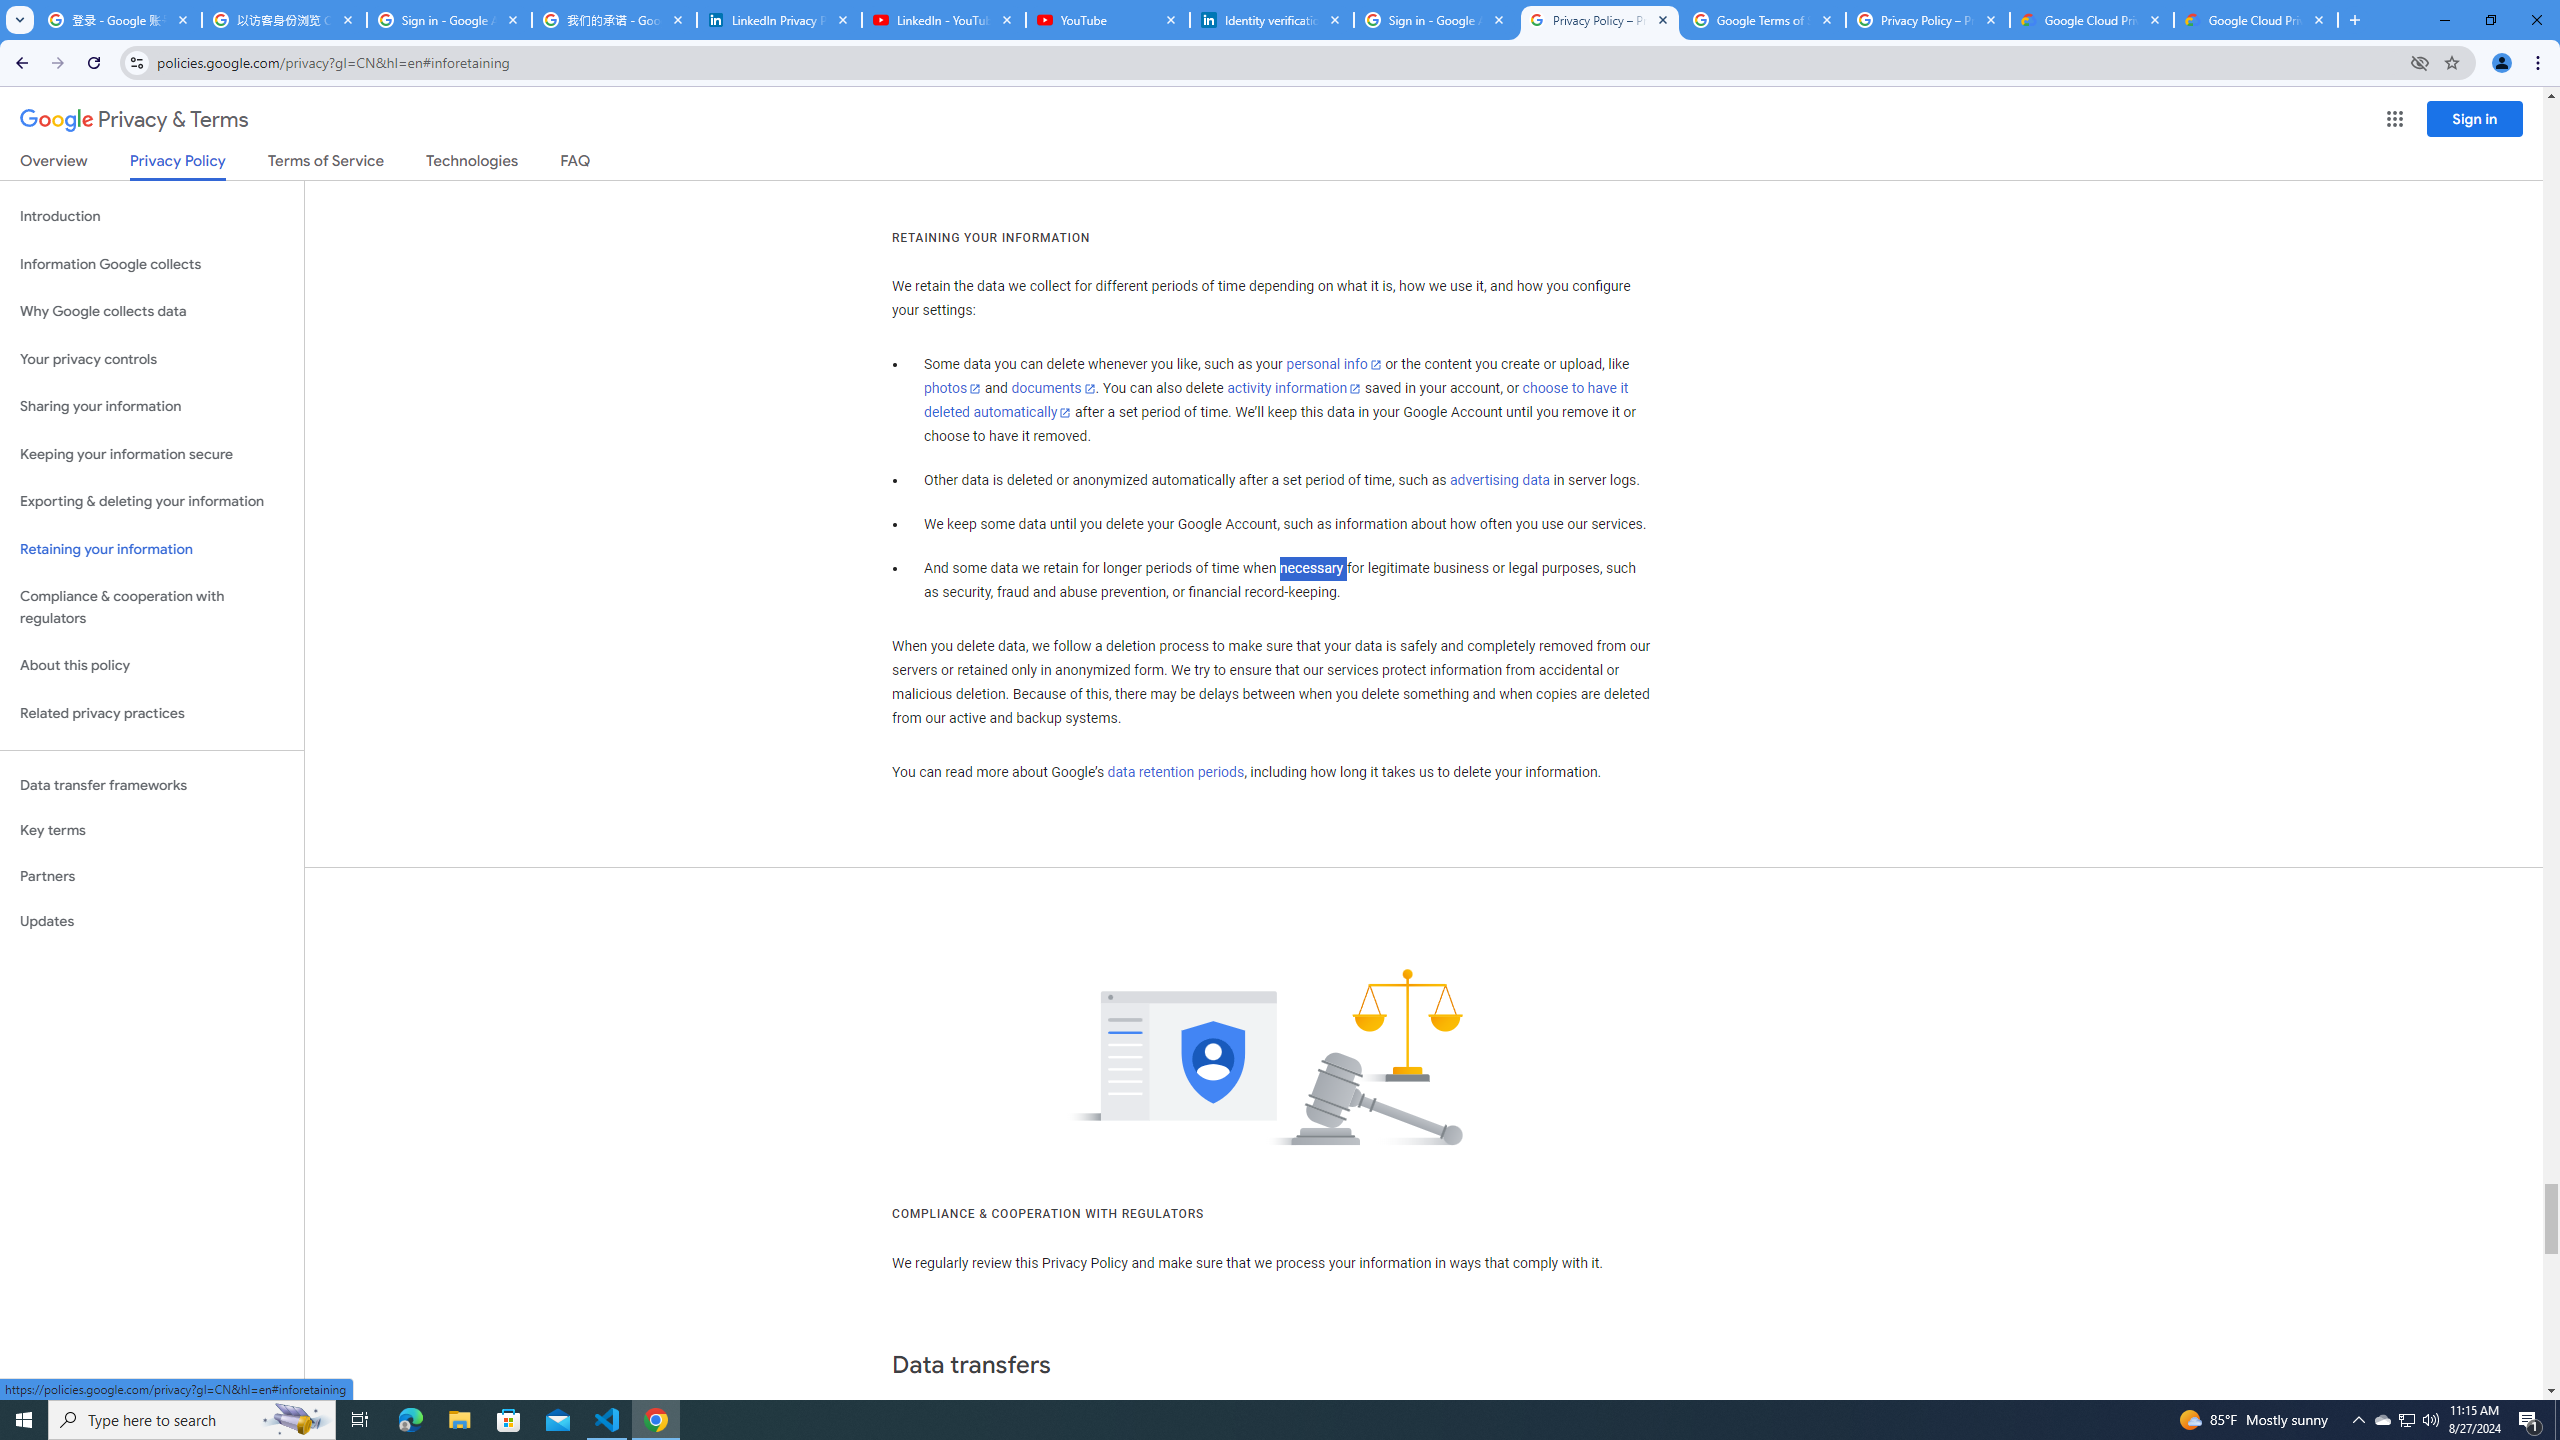  Describe the element at coordinates (152, 406) in the screenshot. I see `Sharing your information` at that location.